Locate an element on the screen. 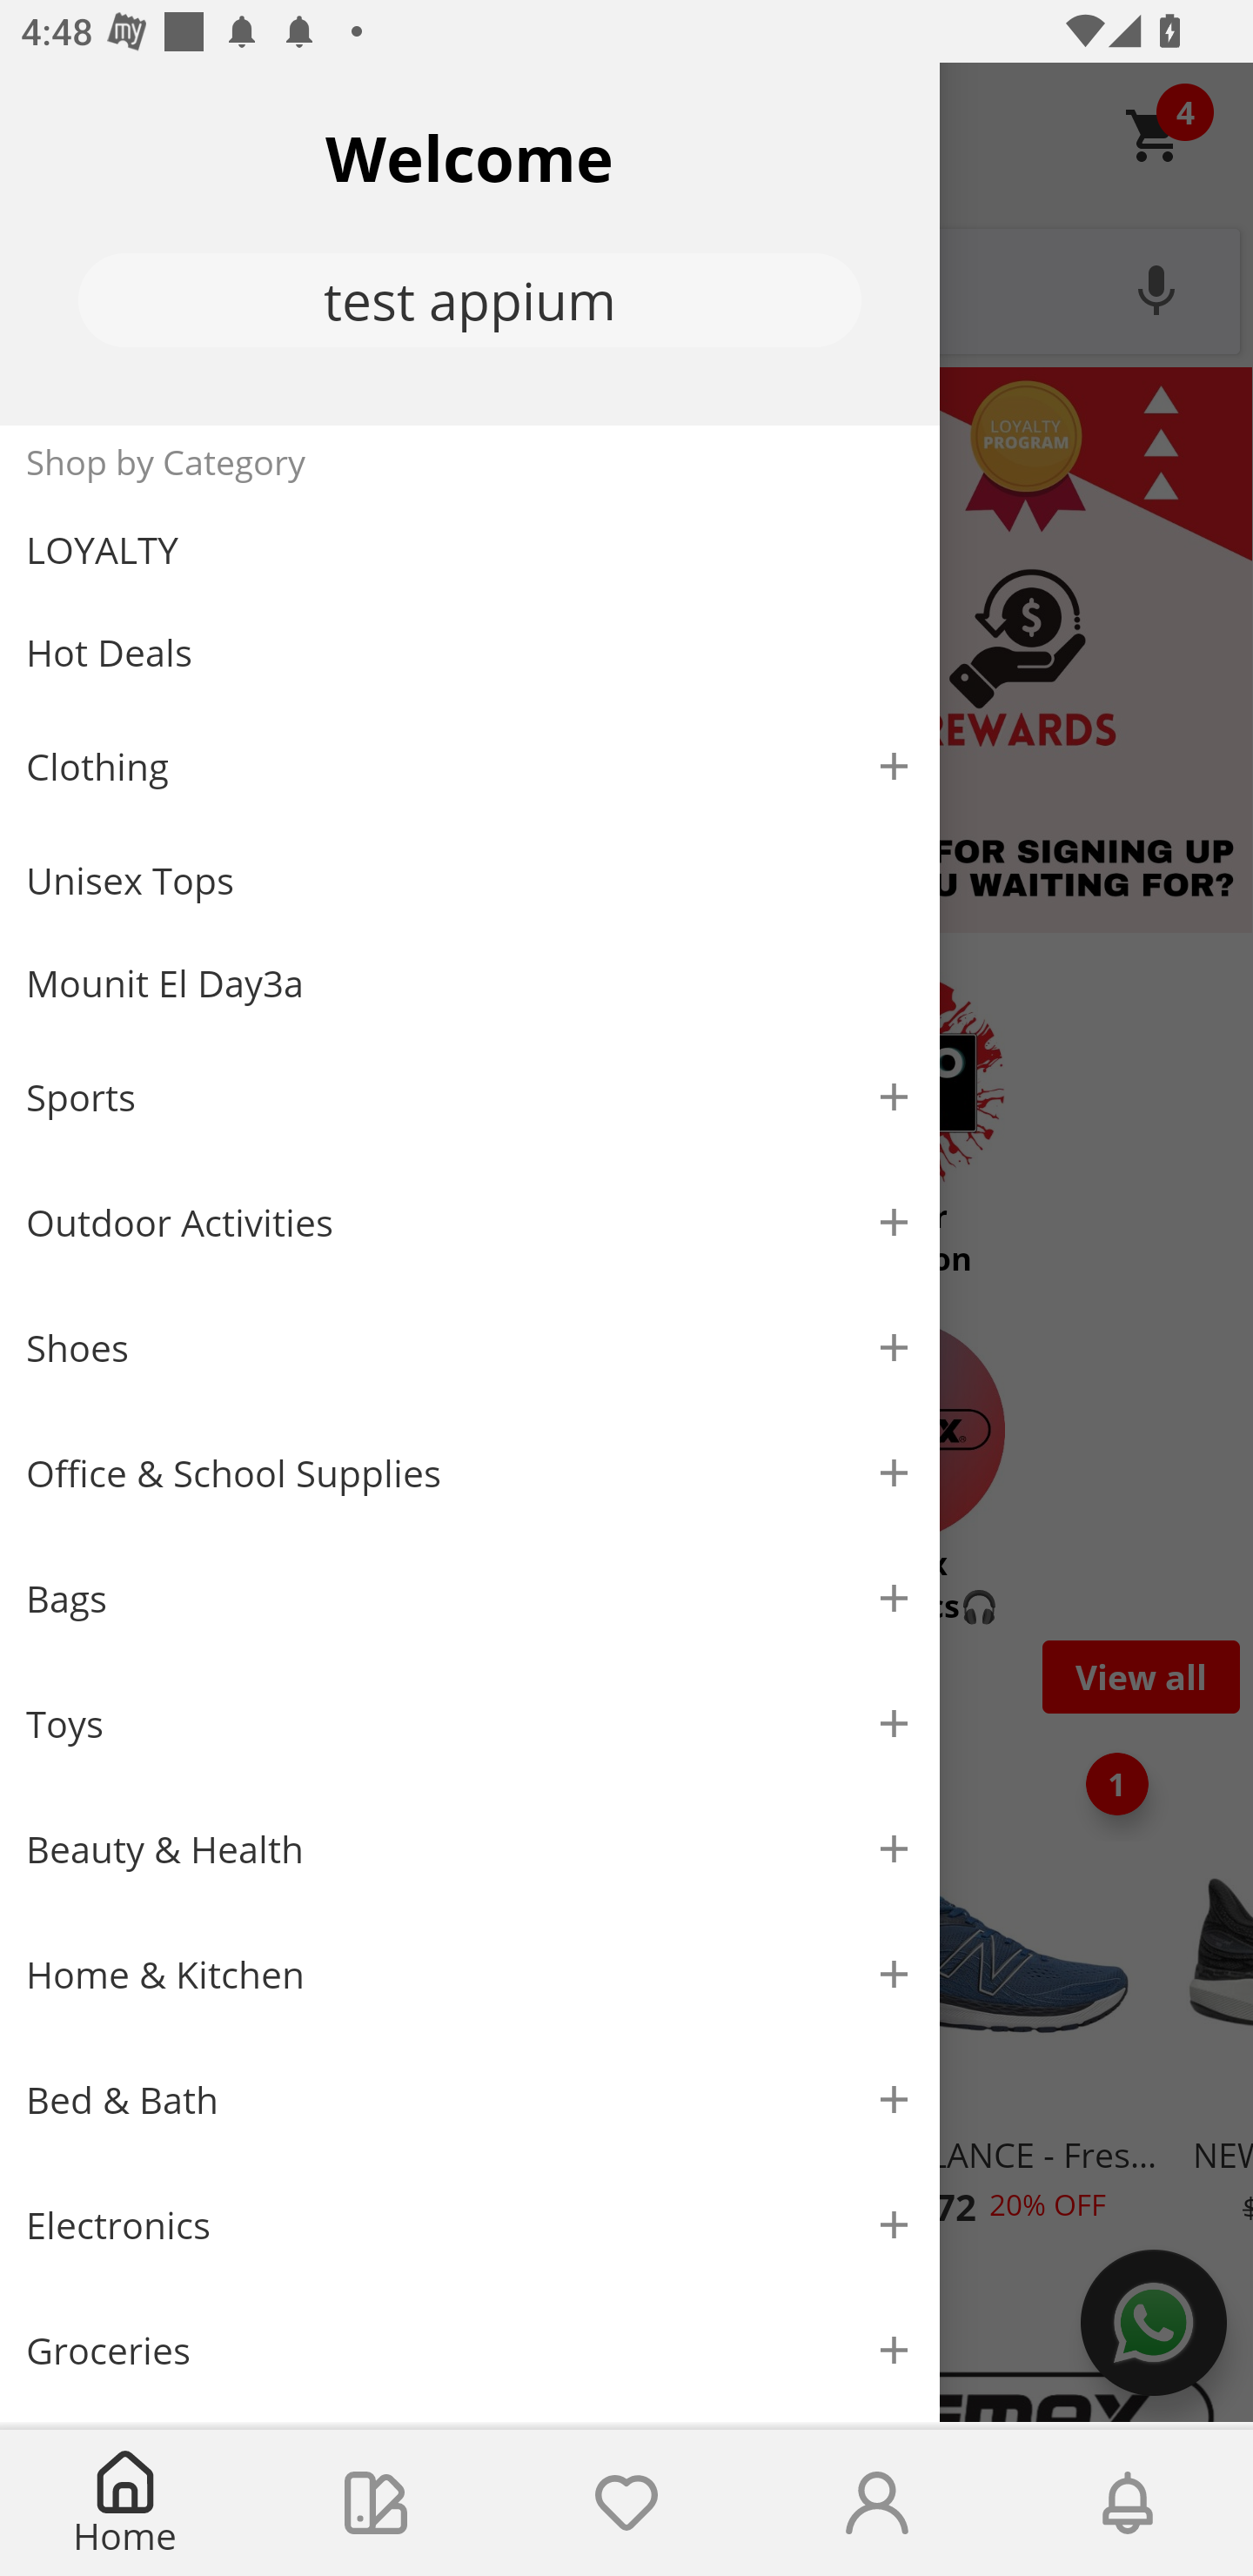 The image size is (1253, 2576). Outdoor Activities is located at coordinates (470, 1222).